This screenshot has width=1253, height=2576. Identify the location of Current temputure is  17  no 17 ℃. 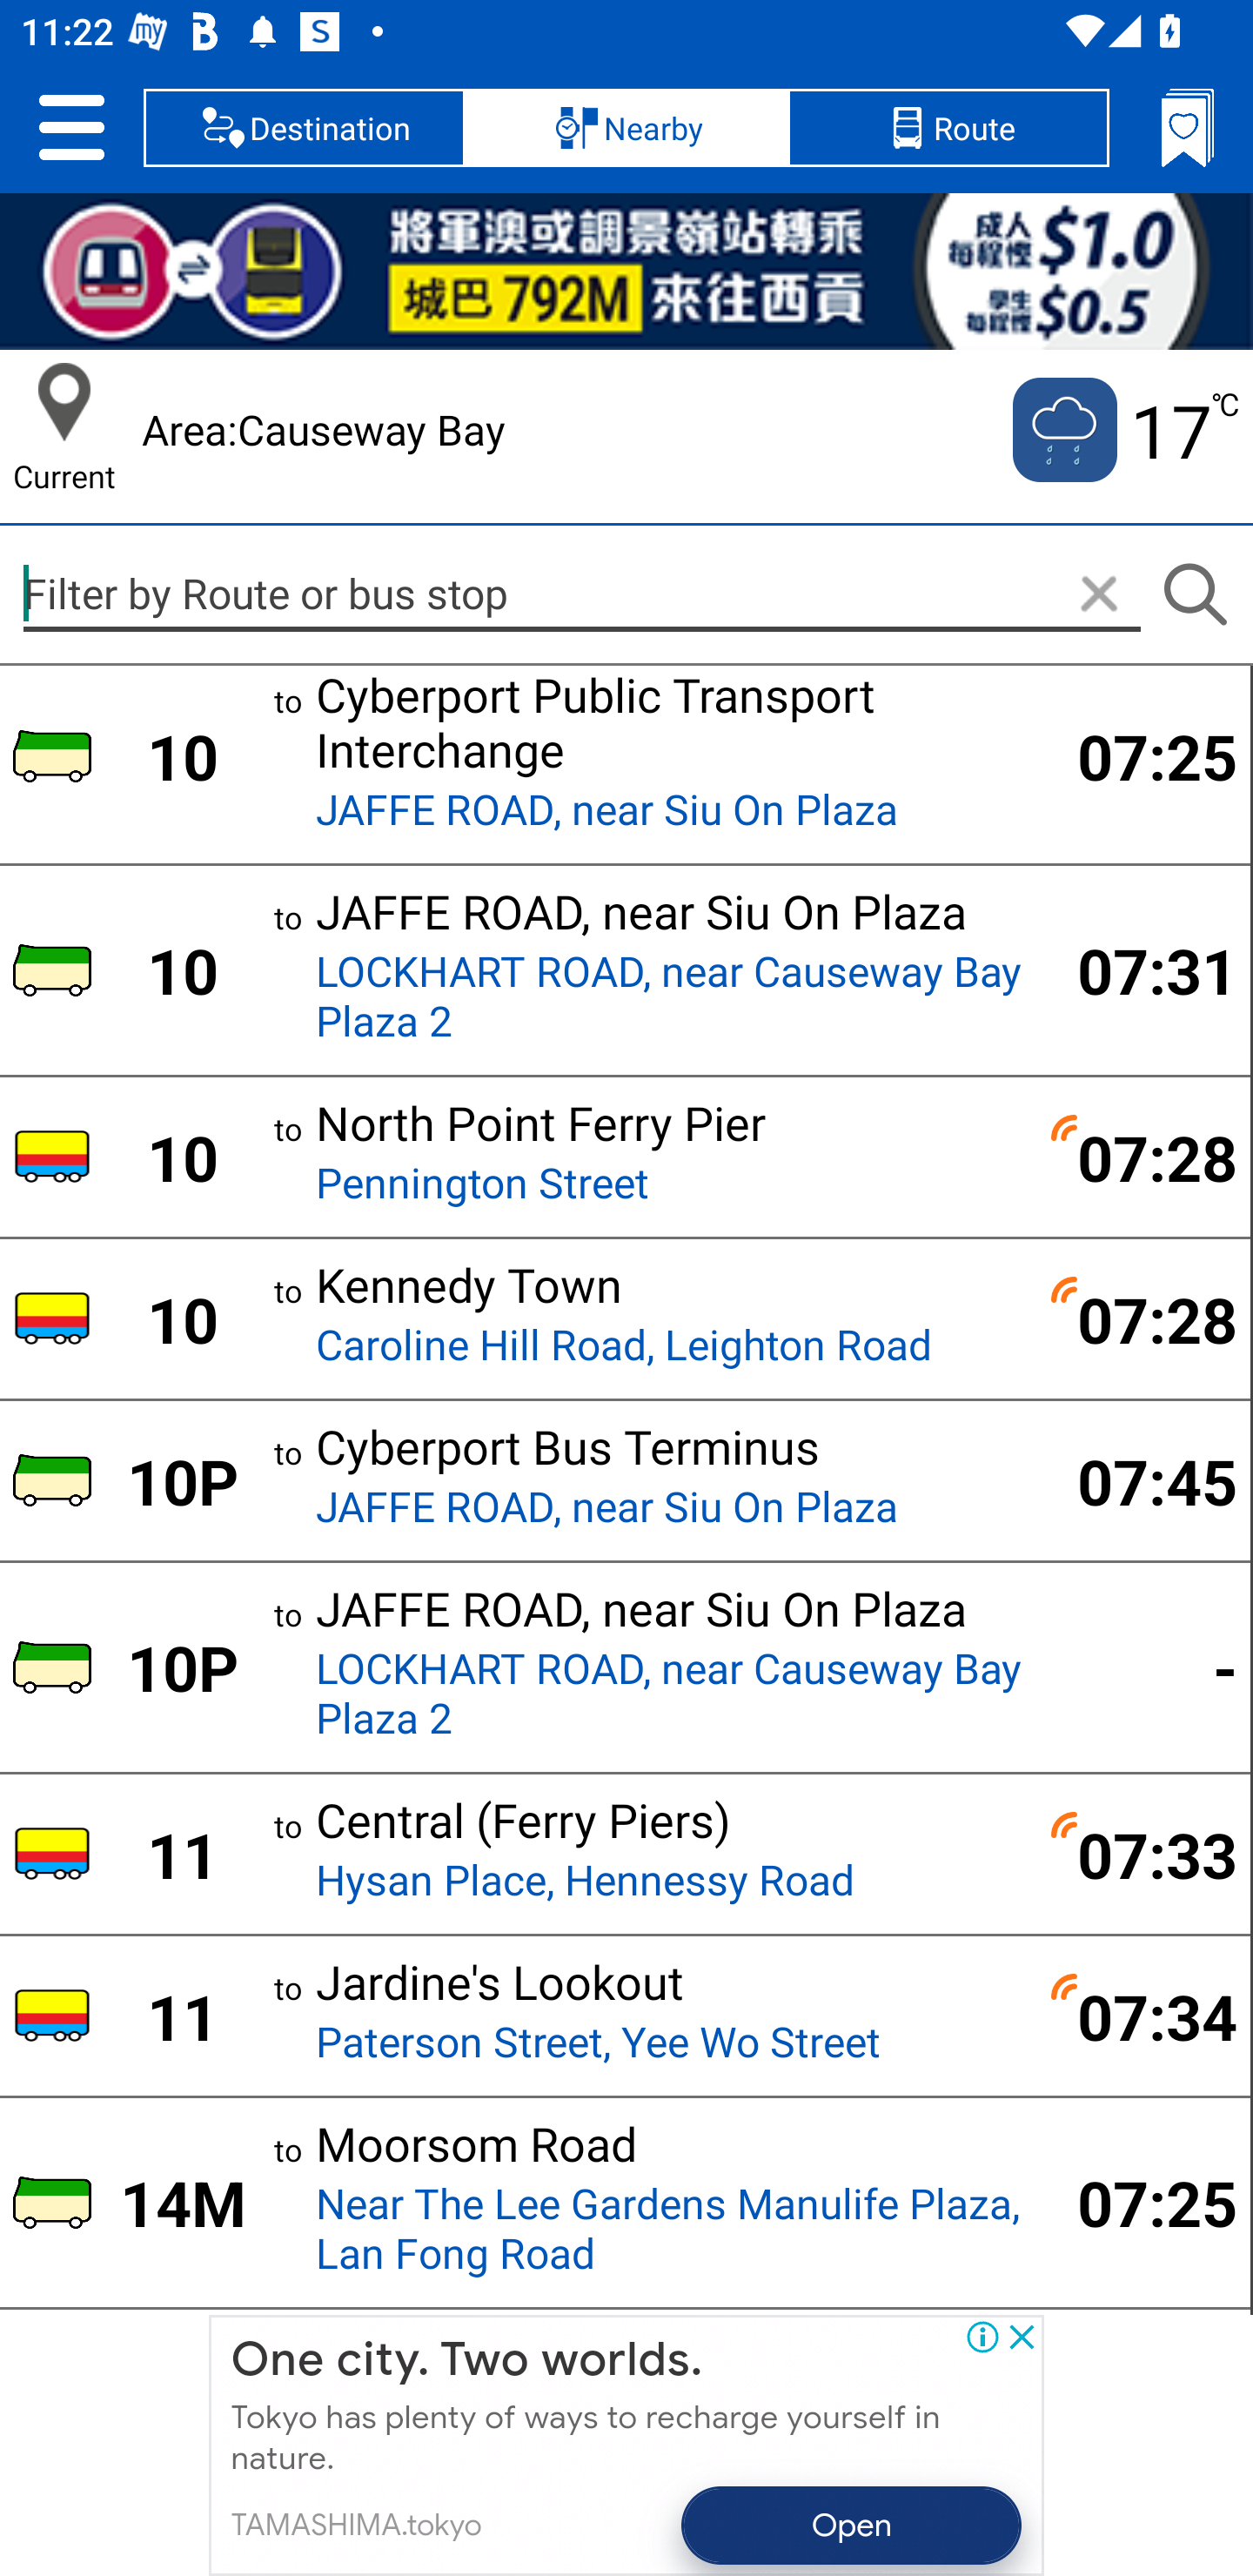
(1123, 430).